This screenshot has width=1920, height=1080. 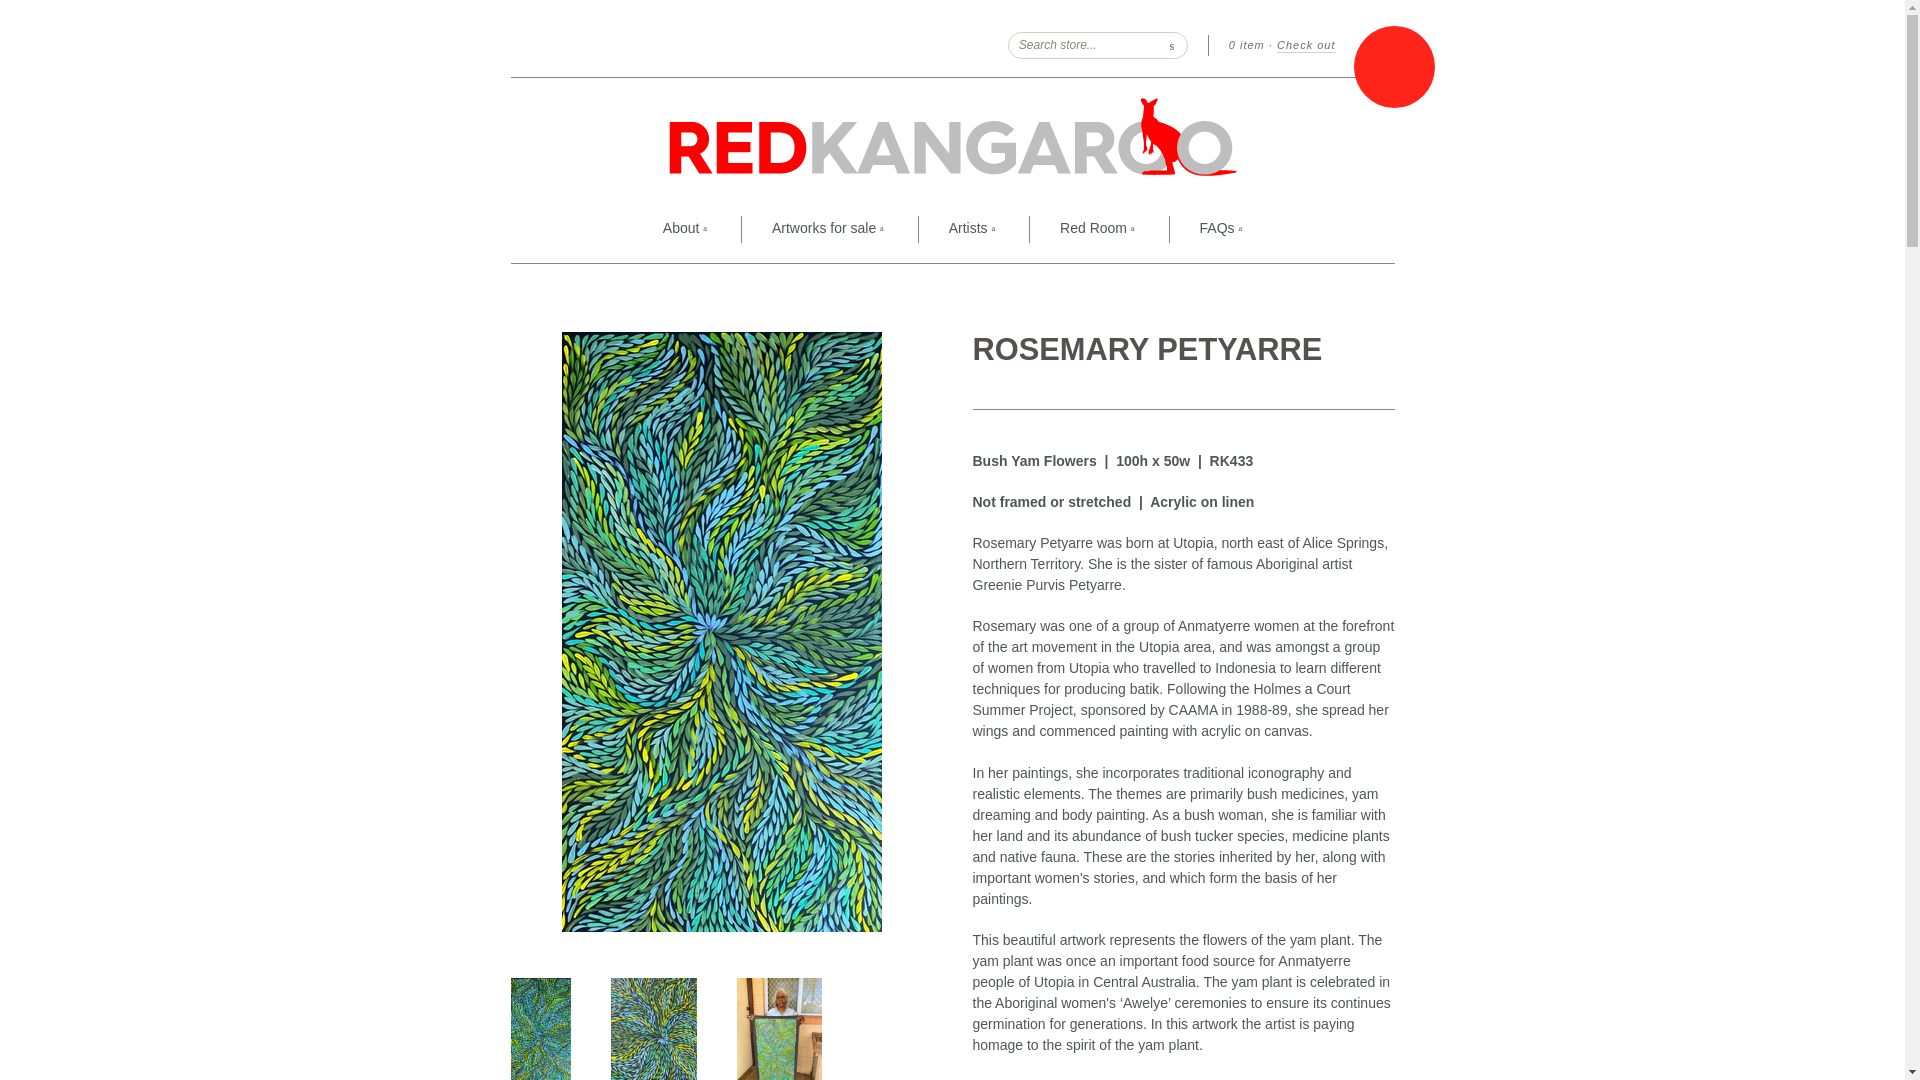 I want to click on 0 item, so click(x=1246, y=44).